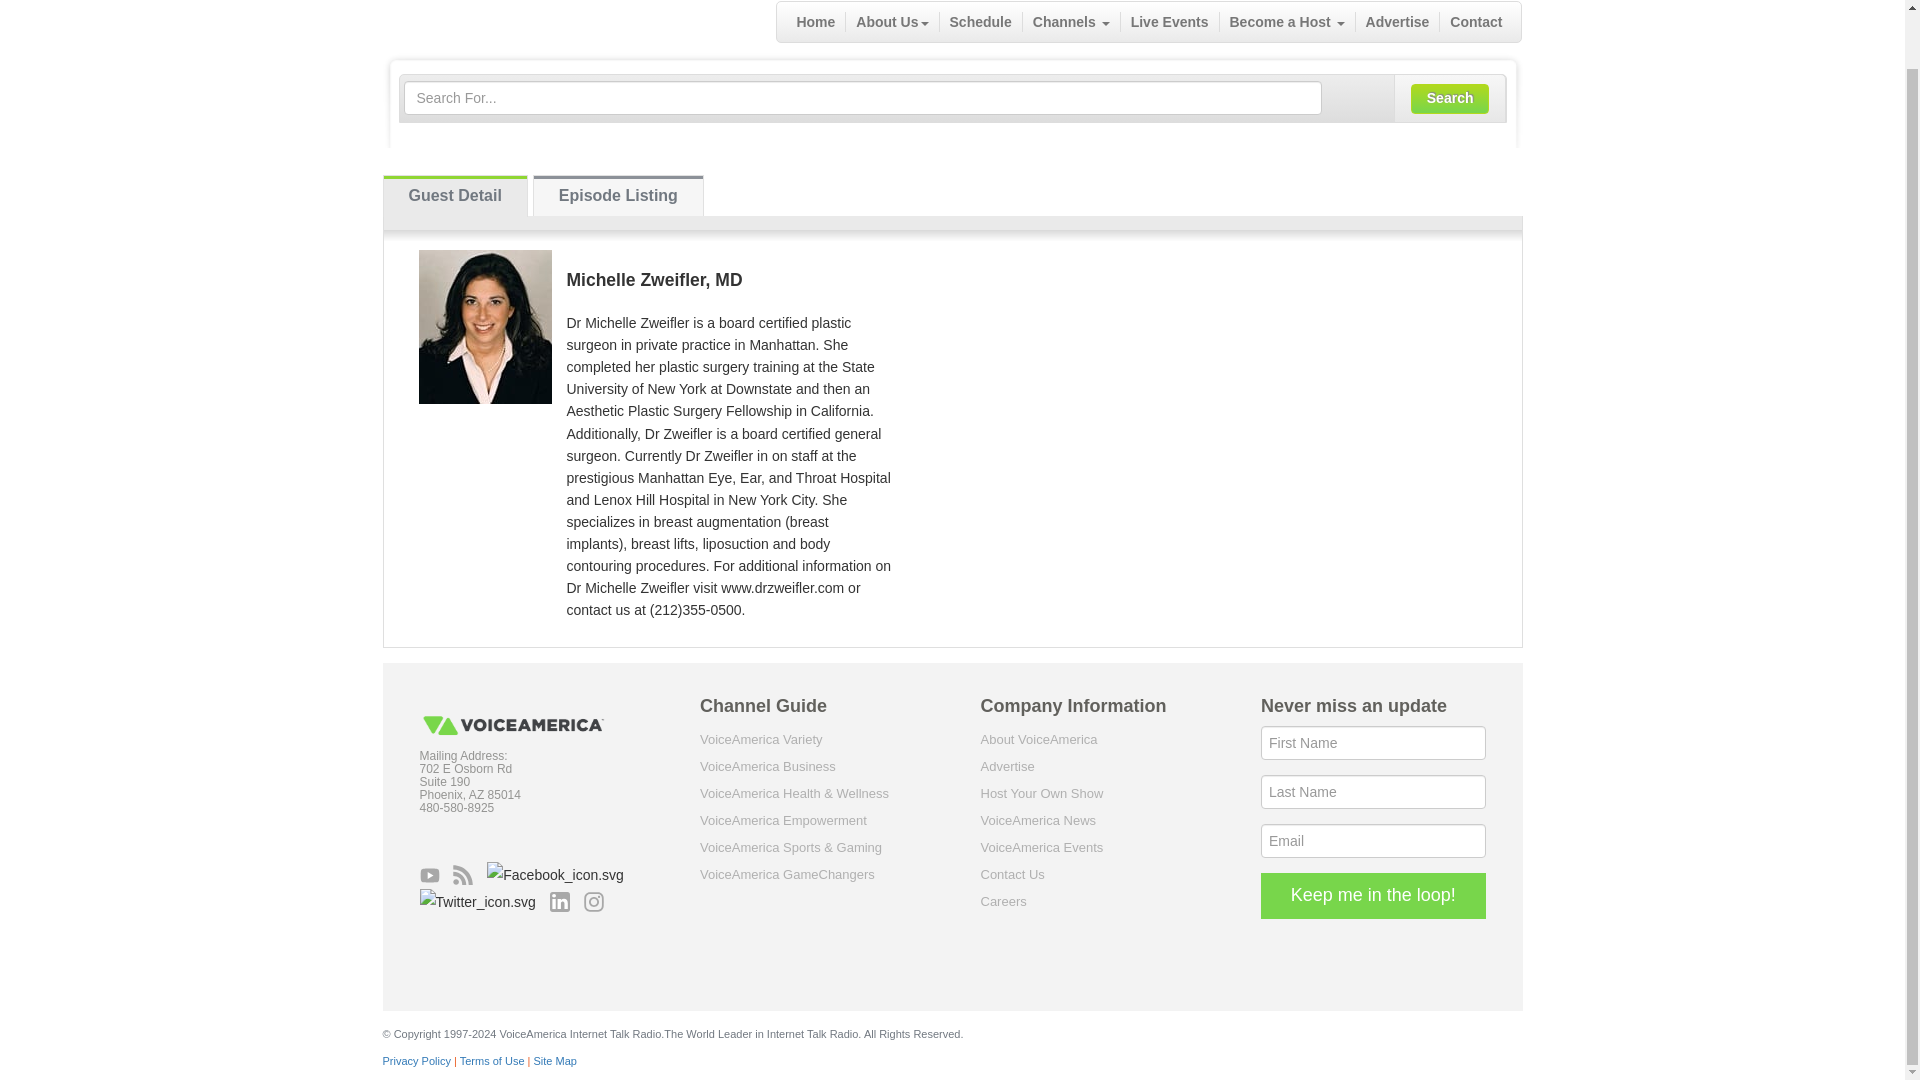  What do you see at coordinates (618, 196) in the screenshot?
I see `Episode Listing` at bounding box center [618, 196].